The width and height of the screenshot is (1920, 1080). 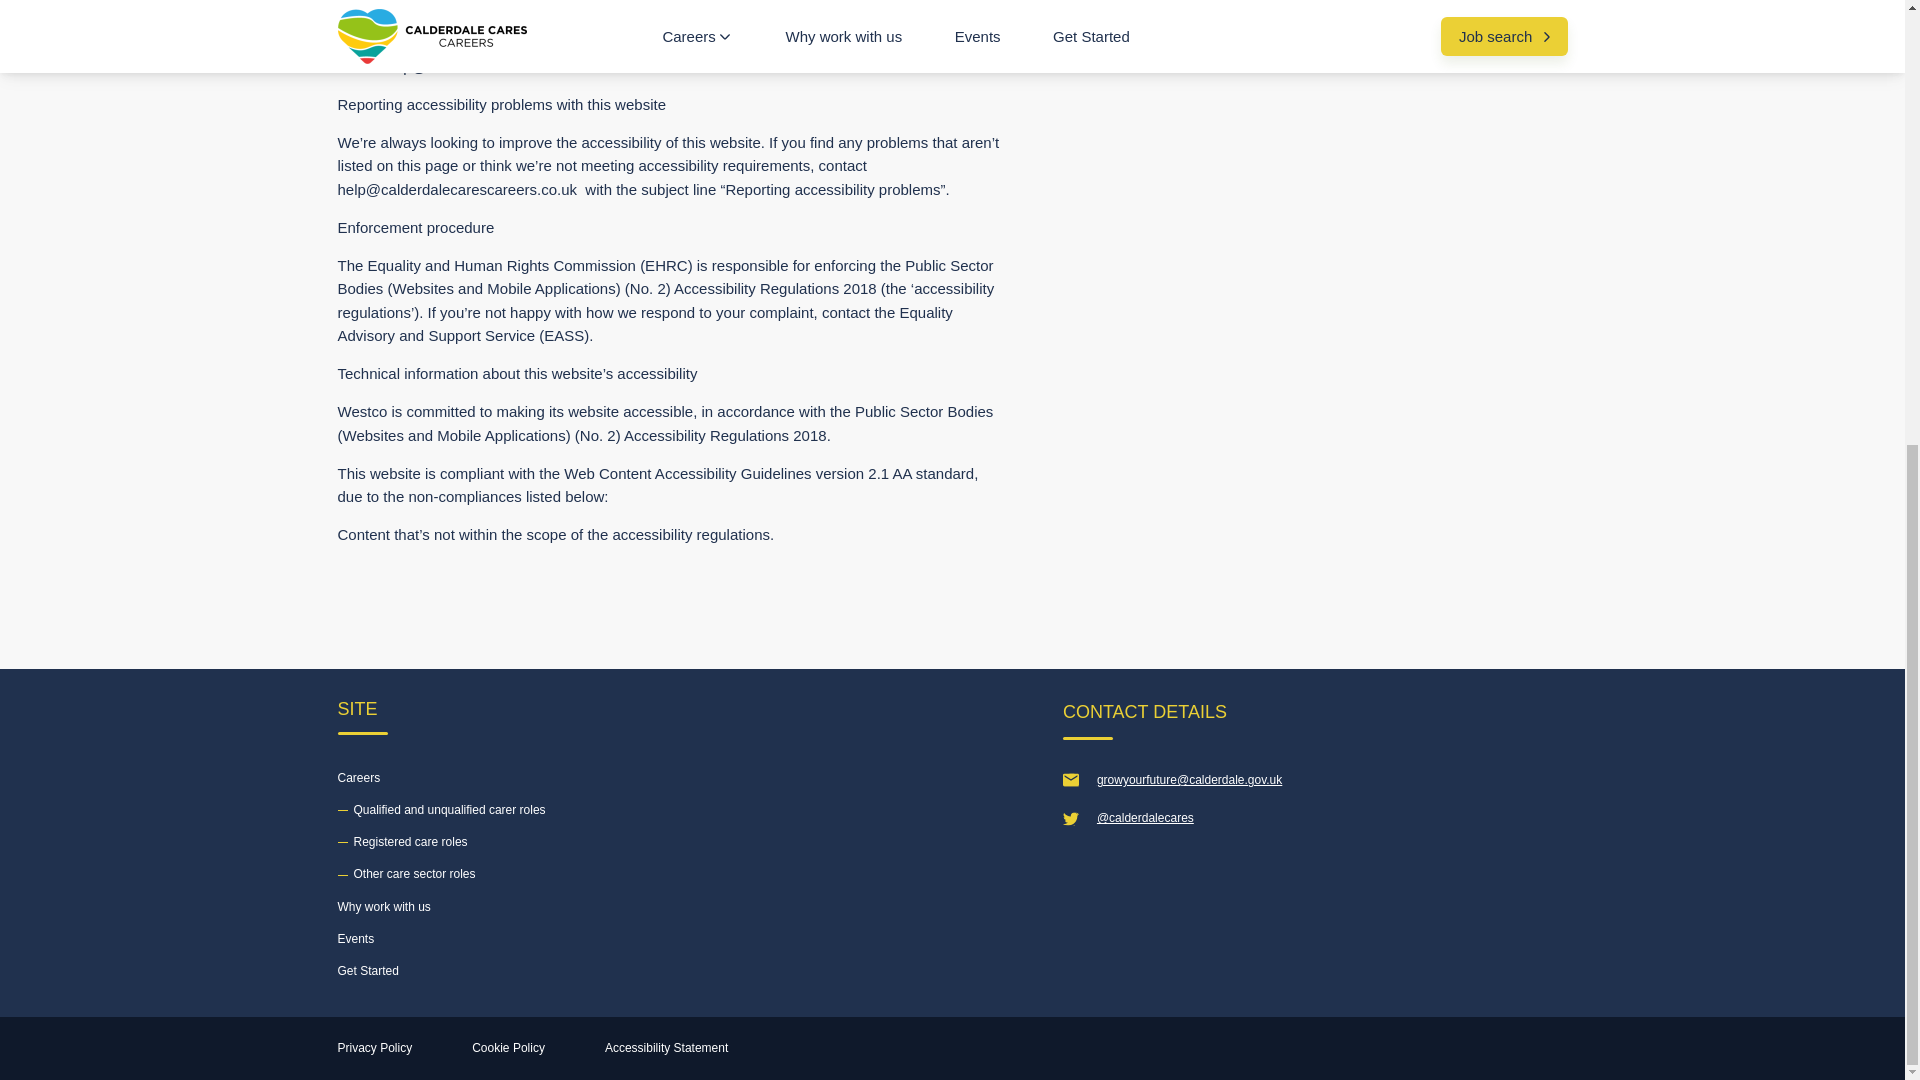 What do you see at coordinates (402, 842) in the screenshot?
I see `Registered care roles` at bounding box center [402, 842].